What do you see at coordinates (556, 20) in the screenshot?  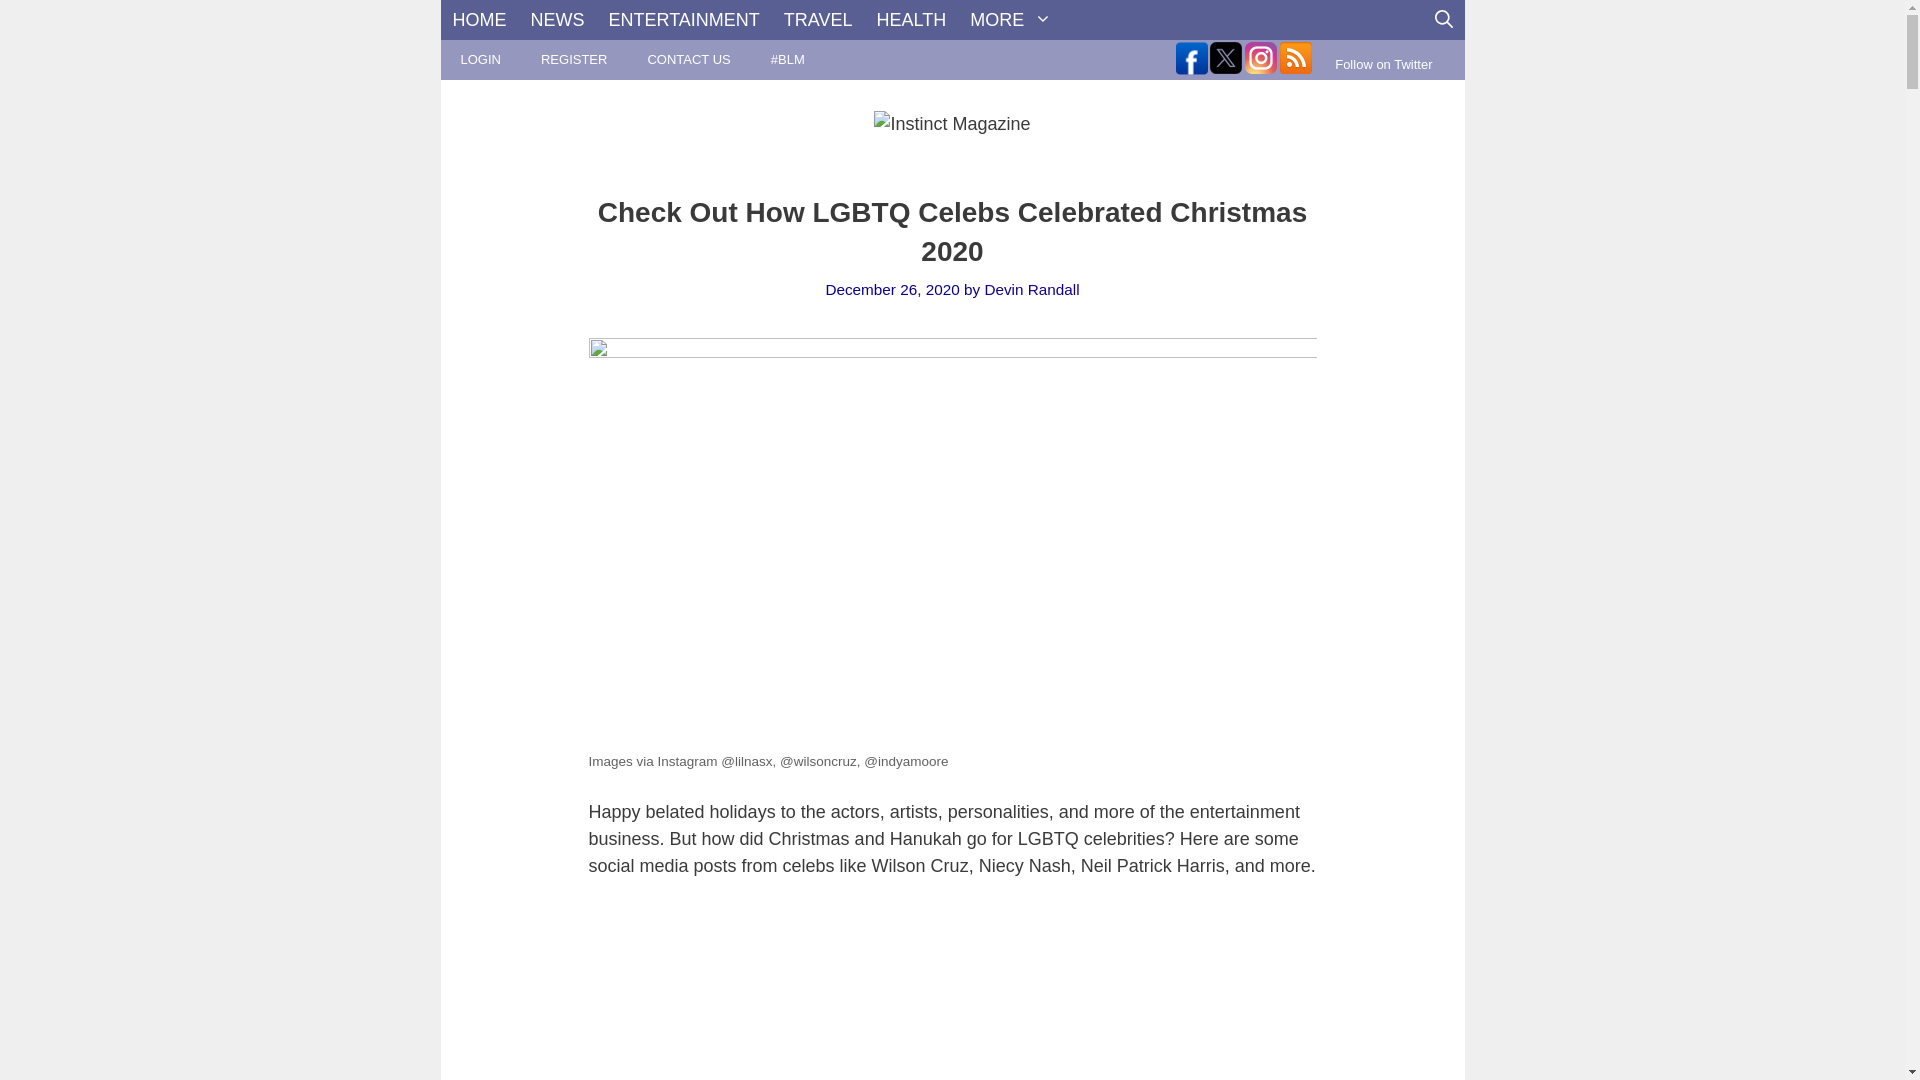 I see `NEWS` at bounding box center [556, 20].